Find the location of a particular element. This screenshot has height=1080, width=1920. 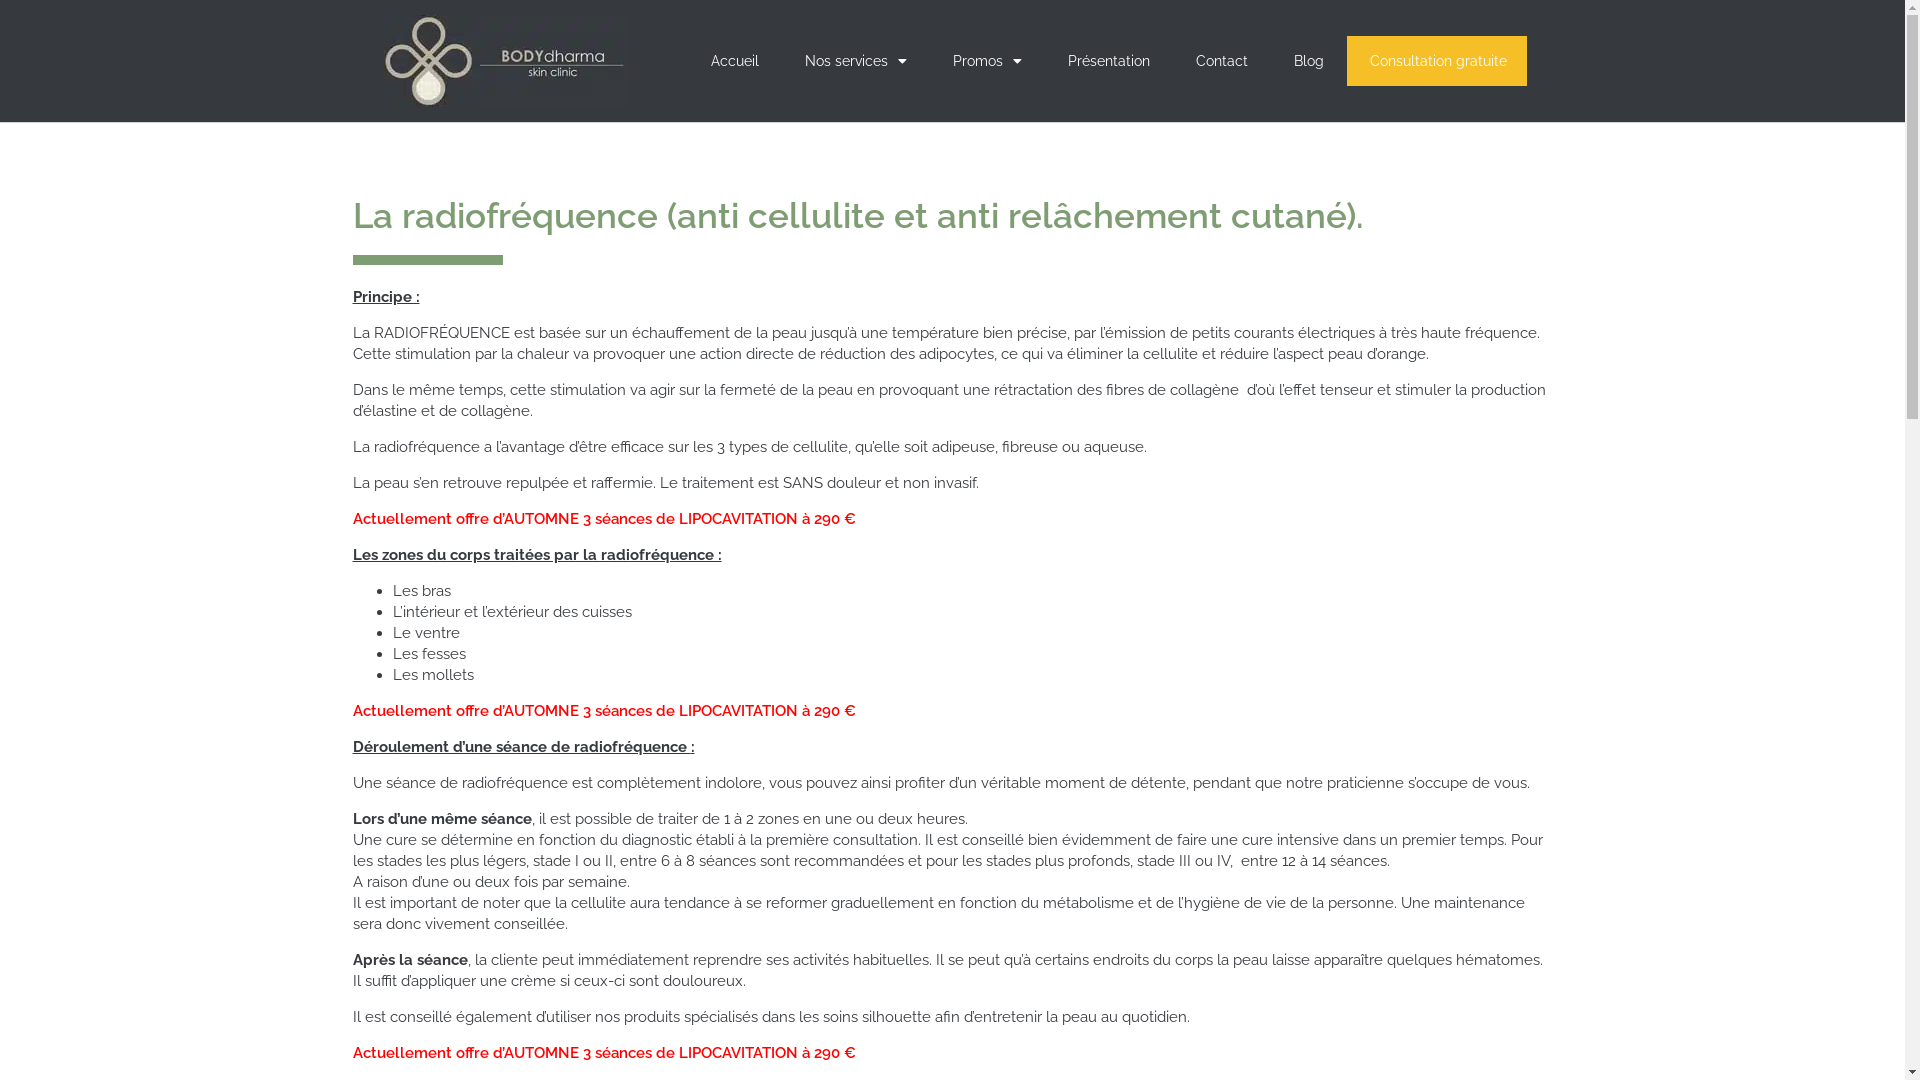

Promos is located at coordinates (988, 61).